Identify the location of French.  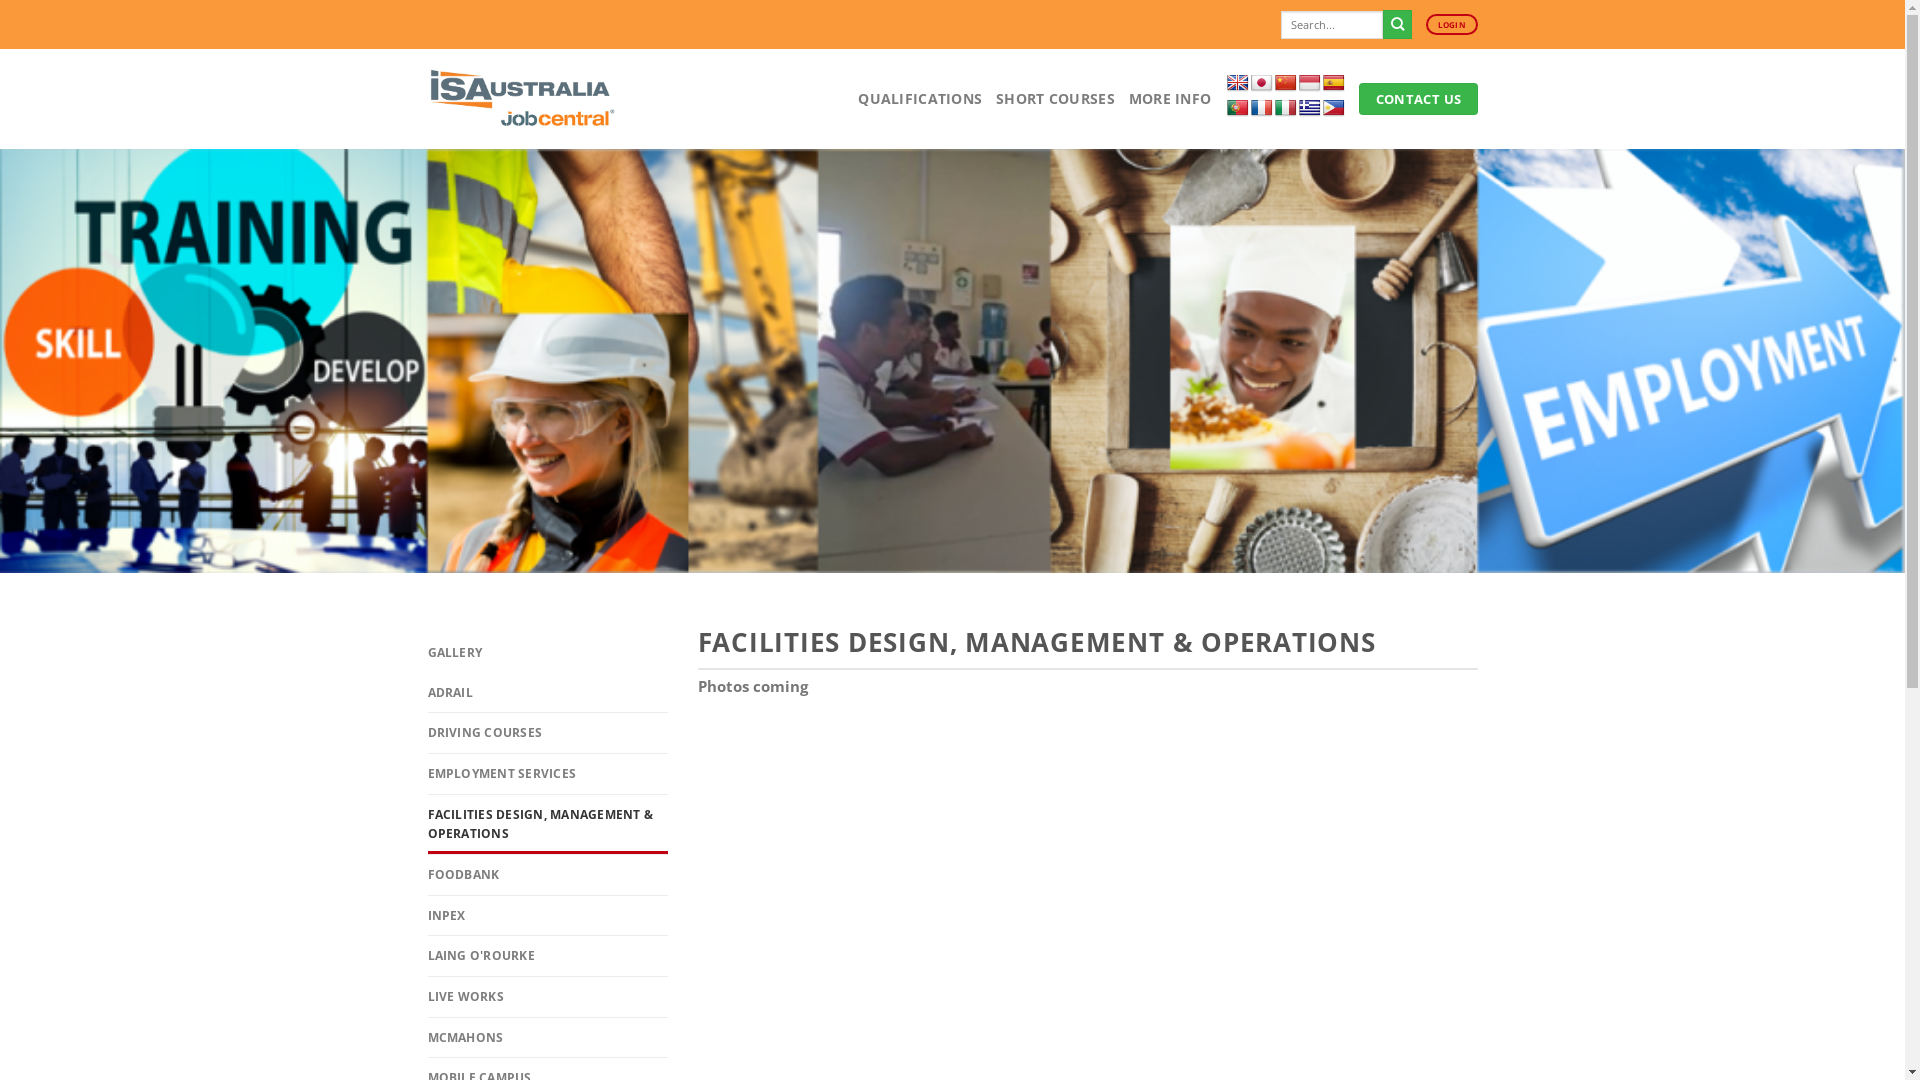
(1262, 108).